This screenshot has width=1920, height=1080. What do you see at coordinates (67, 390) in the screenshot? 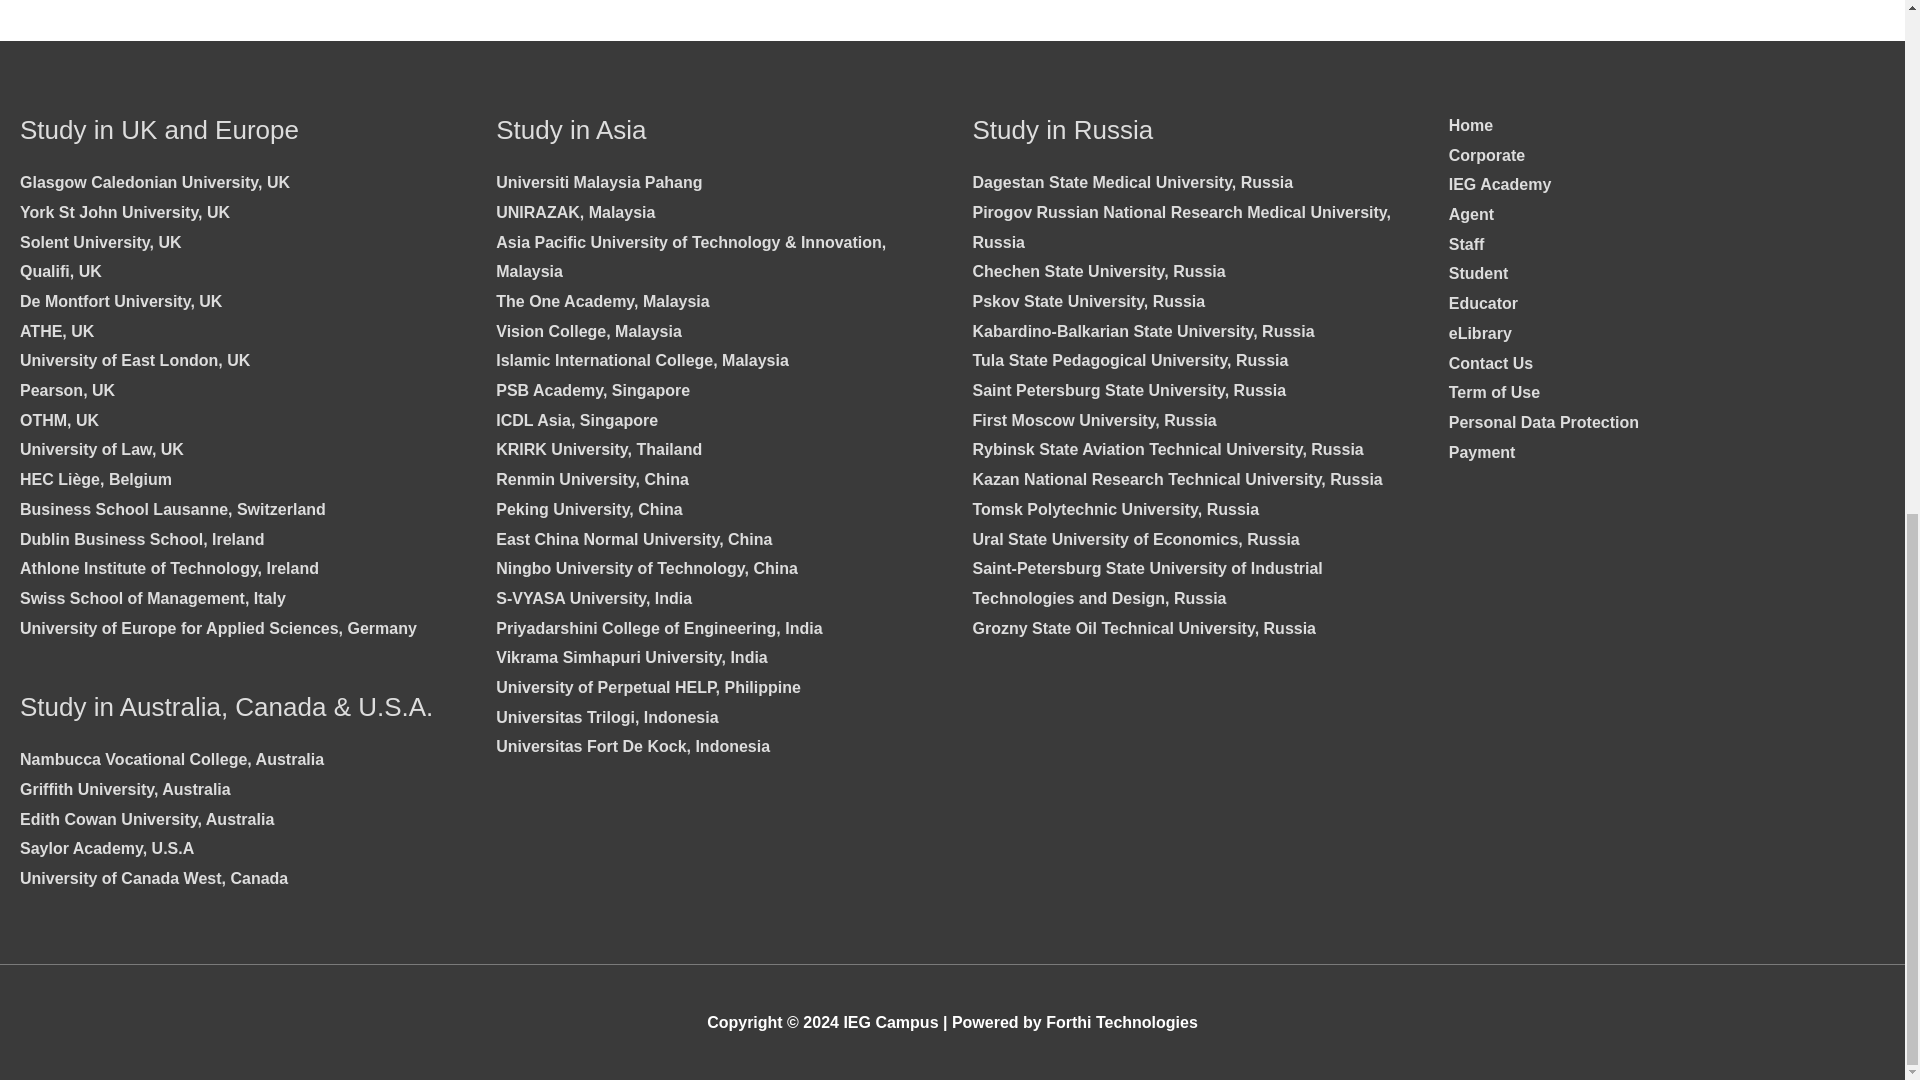
I see `Pearson, UK` at bounding box center [67, 390].